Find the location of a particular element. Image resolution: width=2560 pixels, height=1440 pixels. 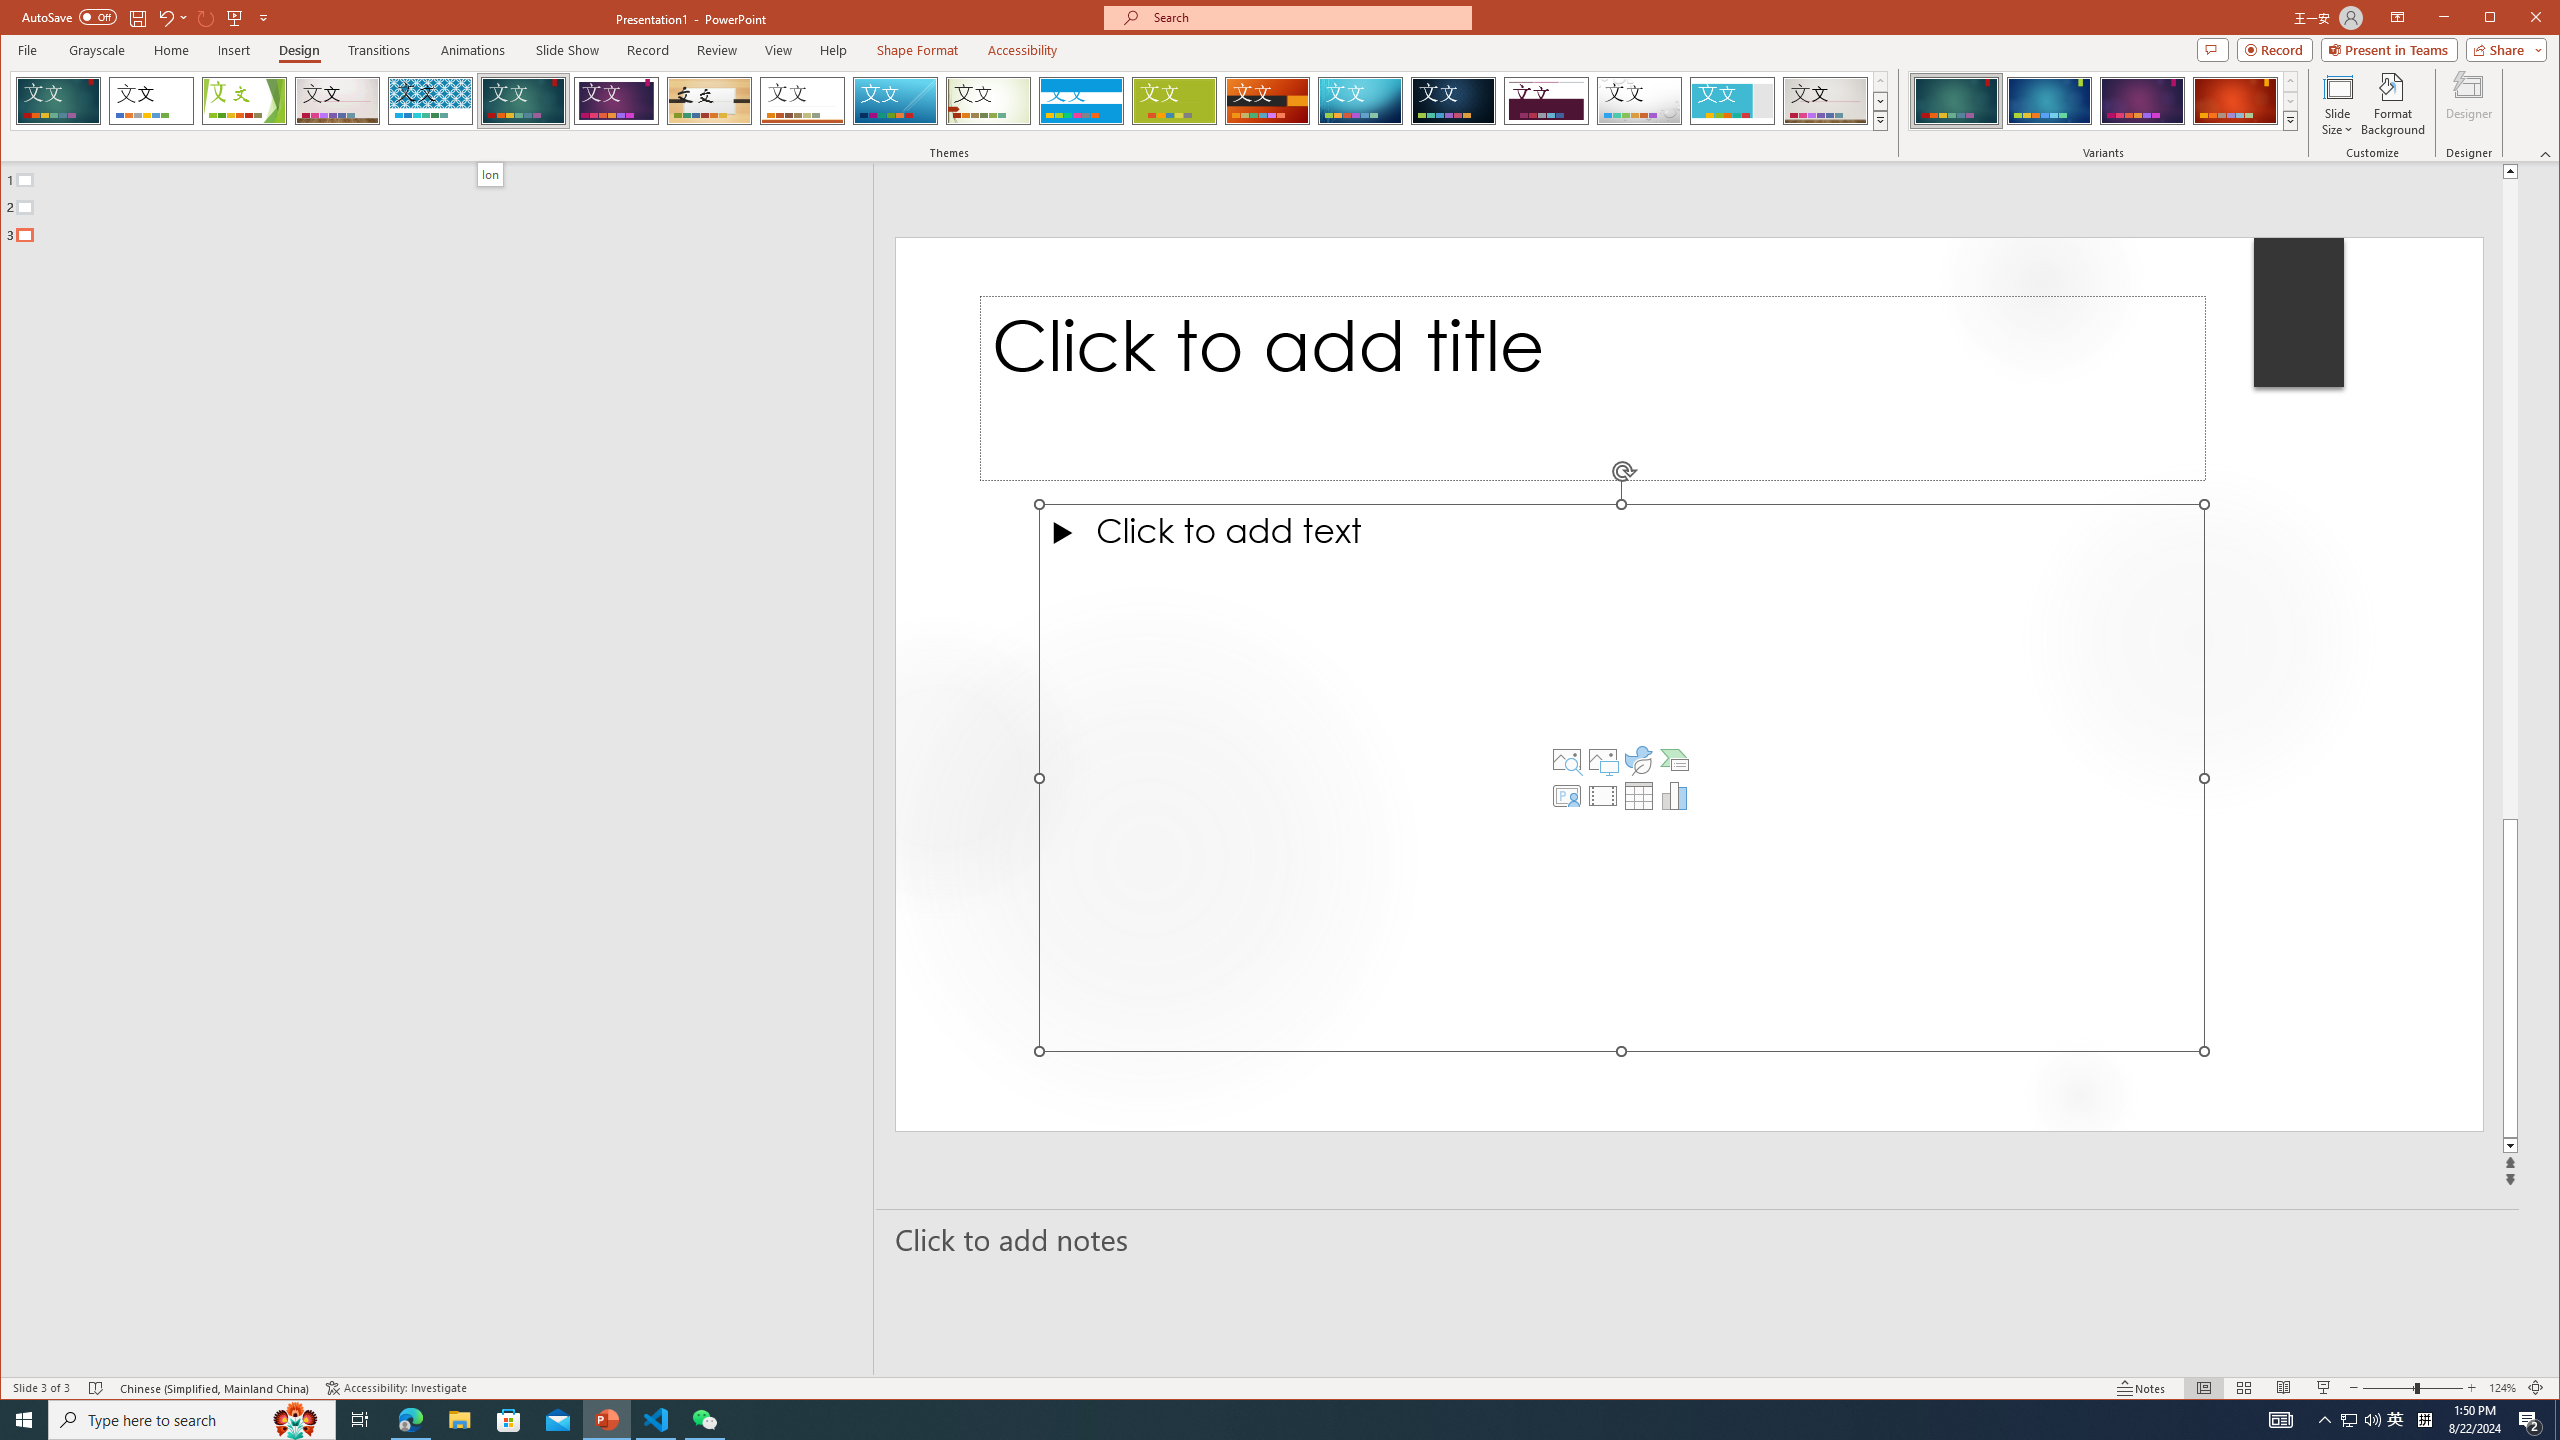

Frame is located at coordinates (1733, 101).